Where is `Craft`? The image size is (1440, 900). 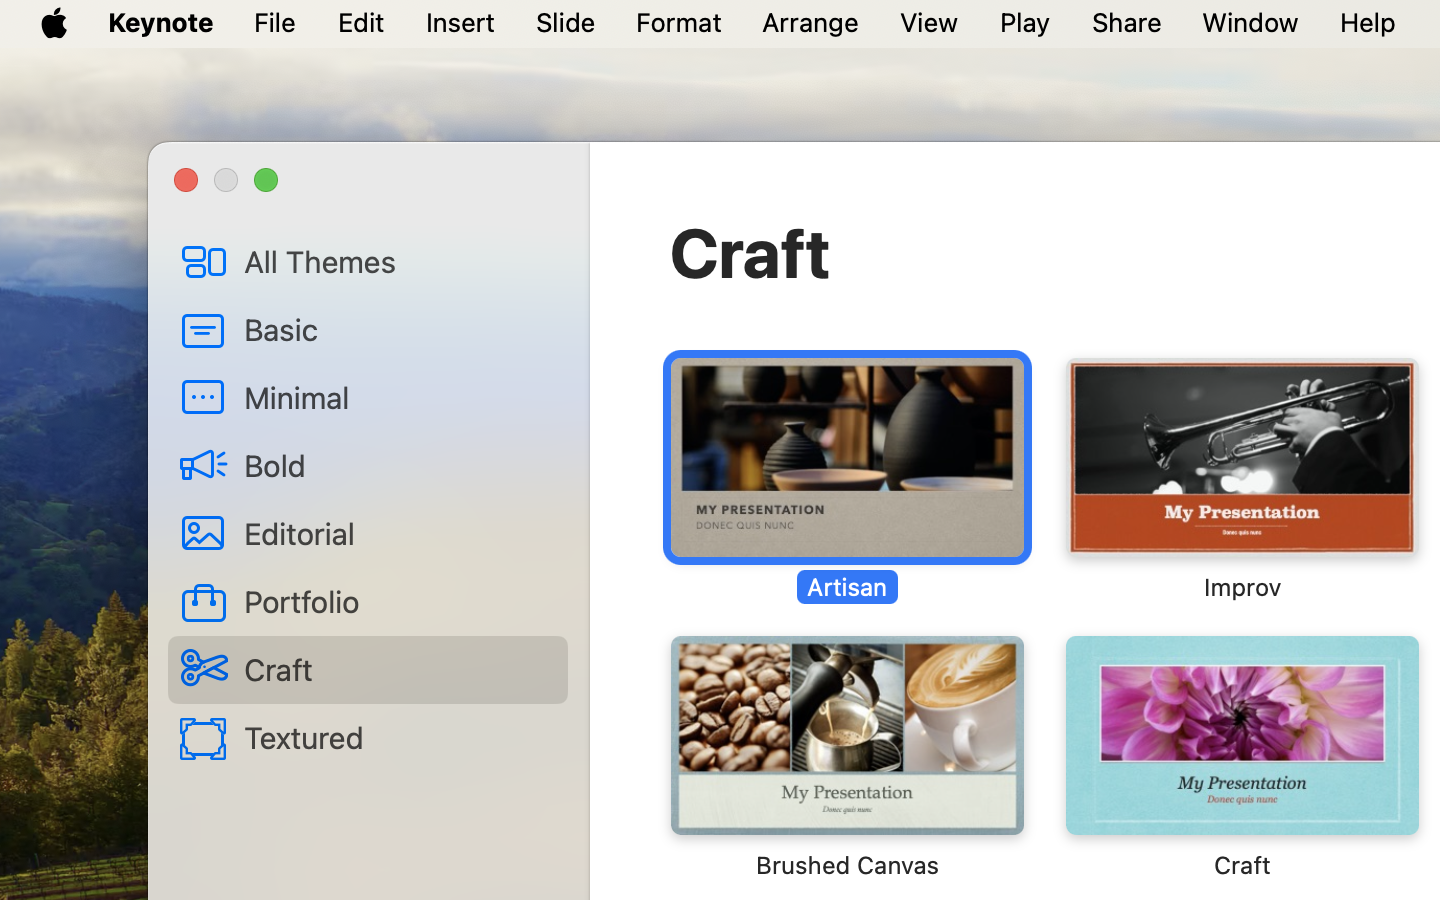 Craft is located at coordinates (751, 252).